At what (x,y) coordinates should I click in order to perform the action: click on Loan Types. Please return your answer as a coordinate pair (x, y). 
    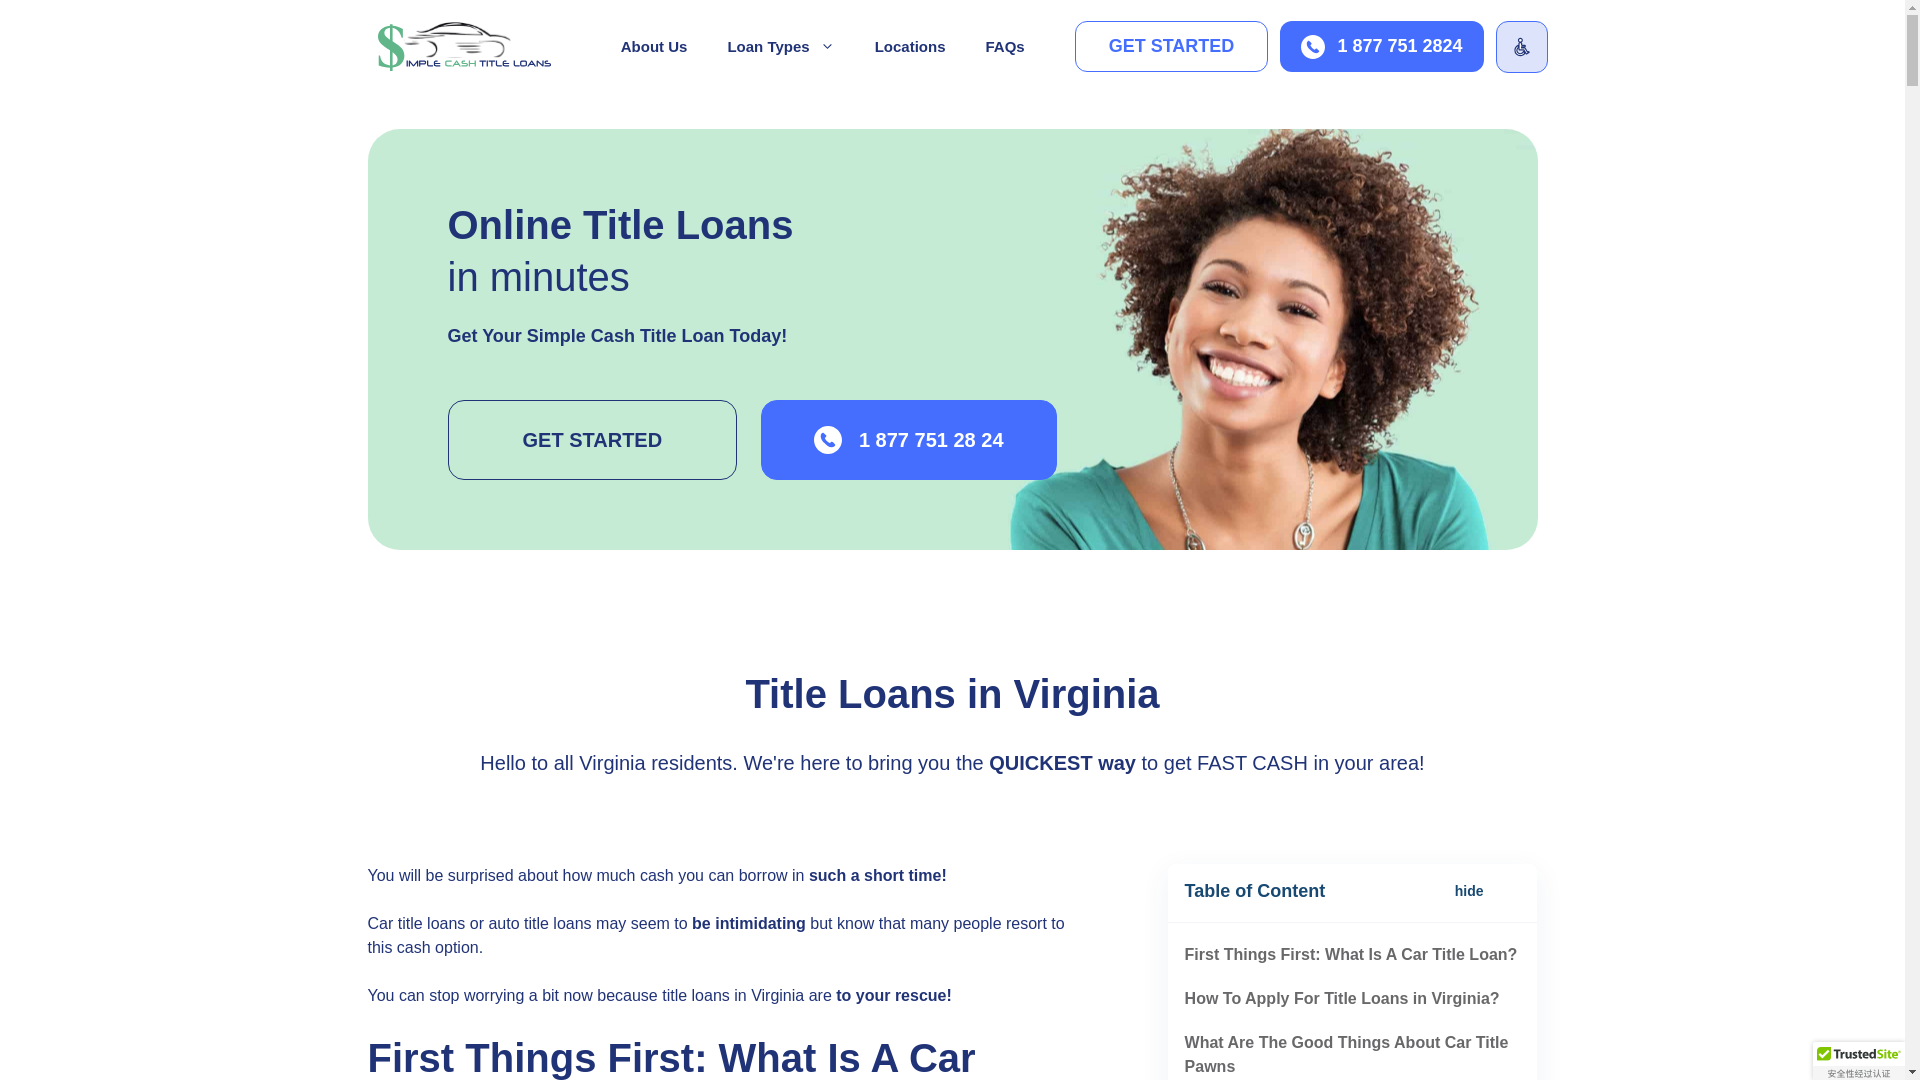
    Looking at the image, I should click on (780, 46).